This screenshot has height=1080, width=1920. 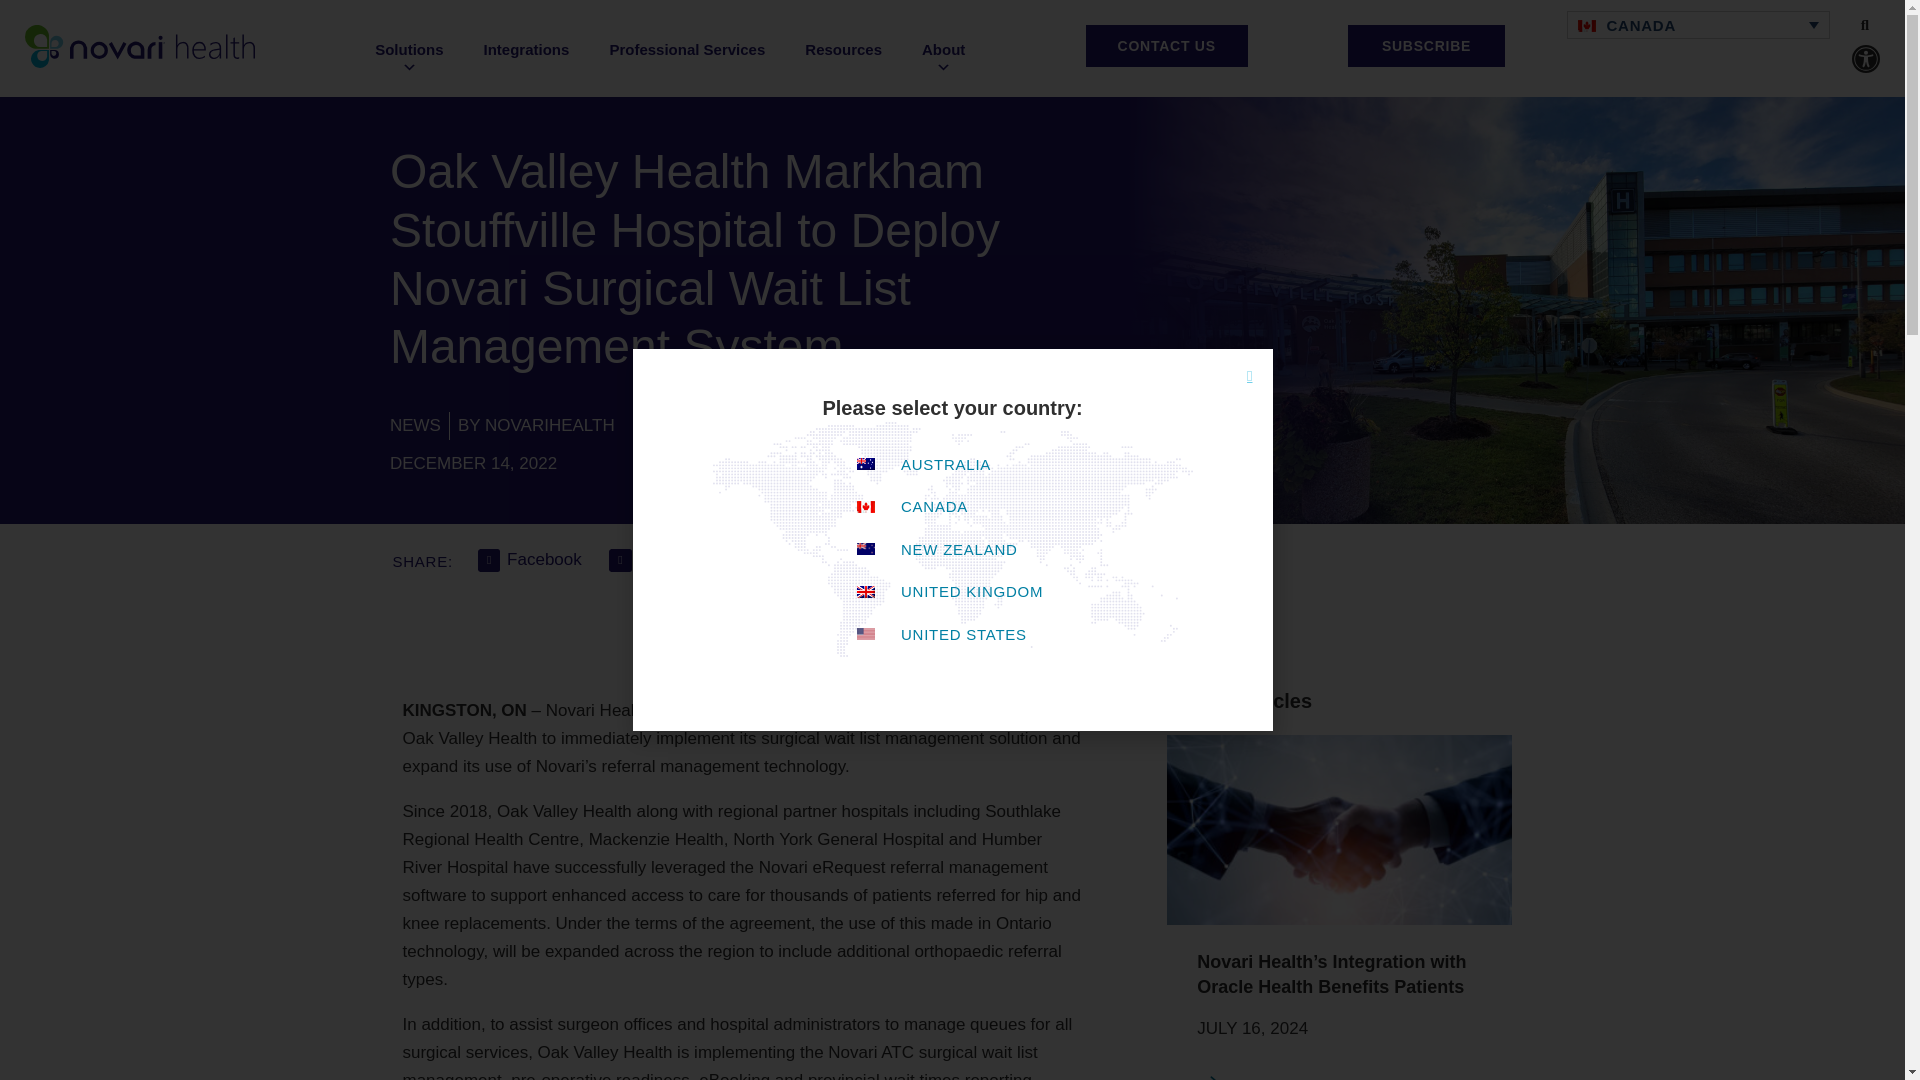 I want to click on About, so click(x=943, y=58).